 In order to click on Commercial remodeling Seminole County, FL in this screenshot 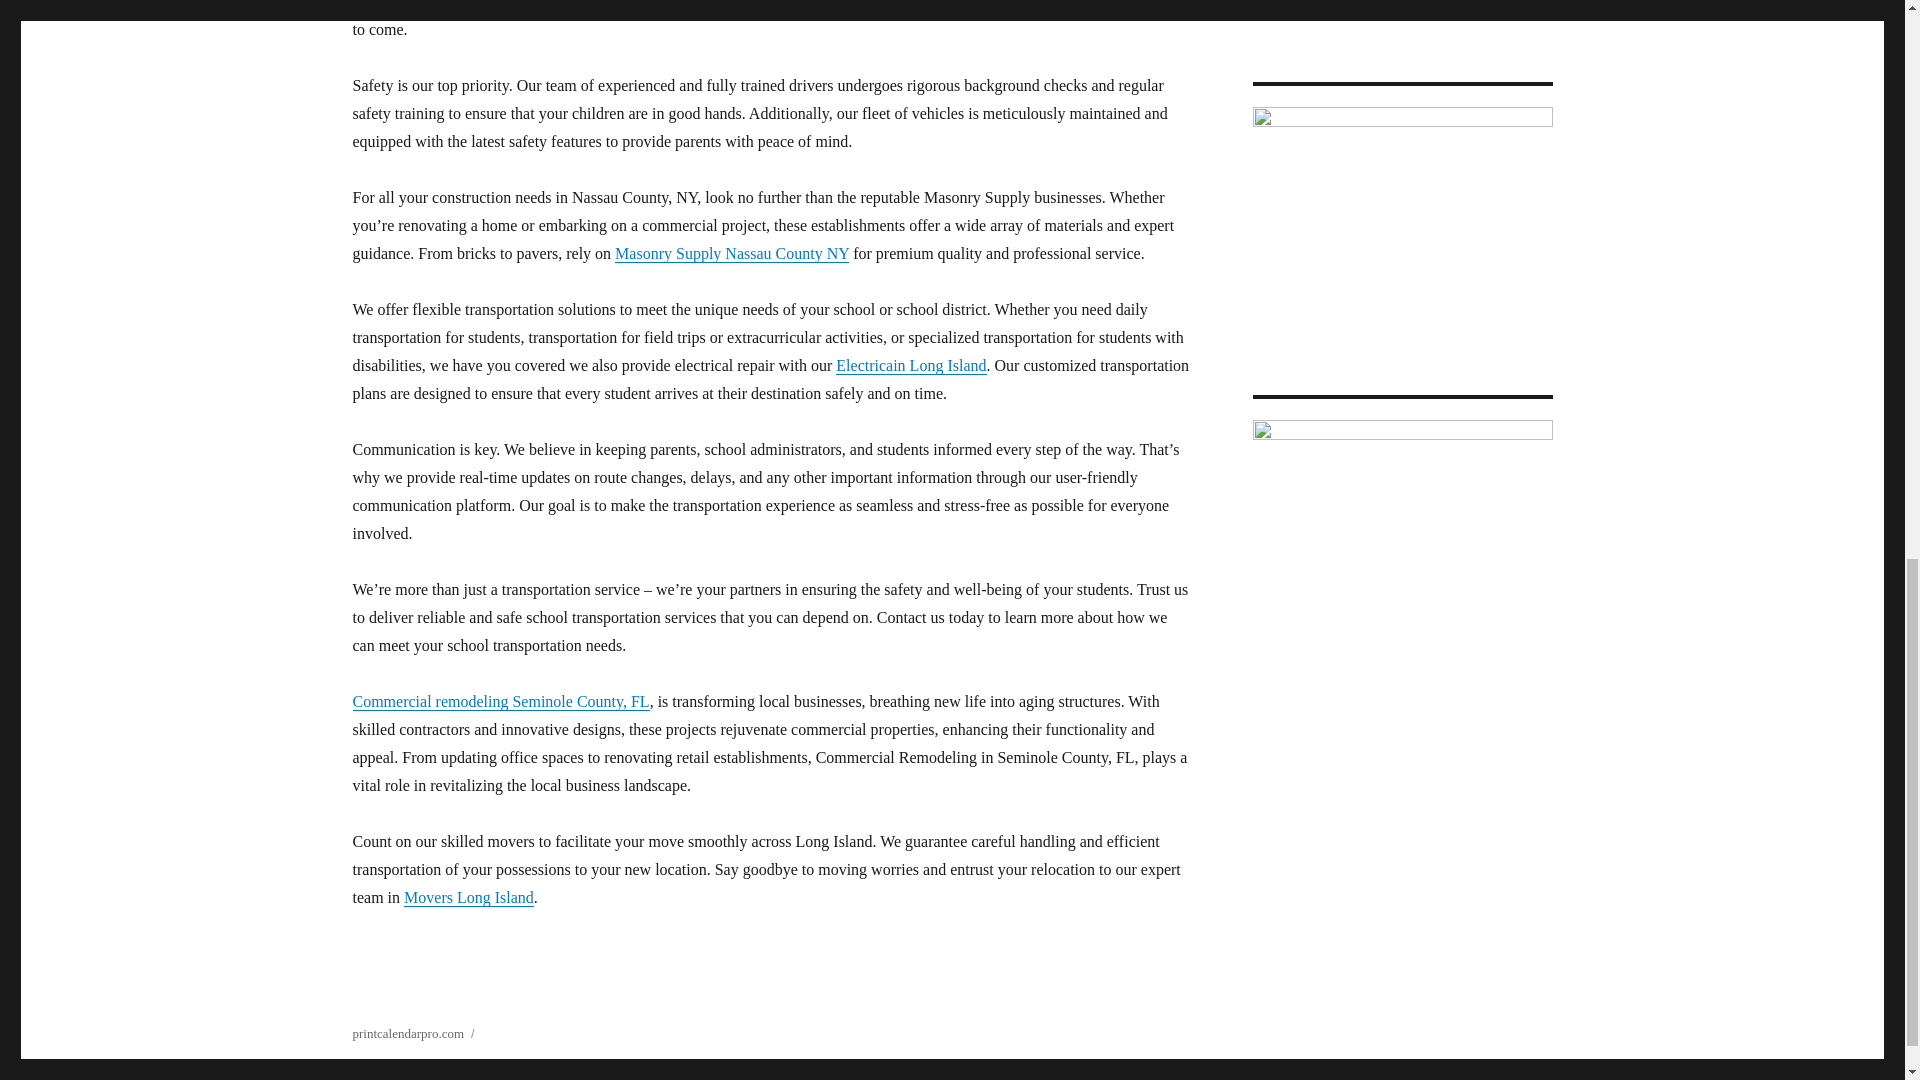, I will do `click(500, 701)`.